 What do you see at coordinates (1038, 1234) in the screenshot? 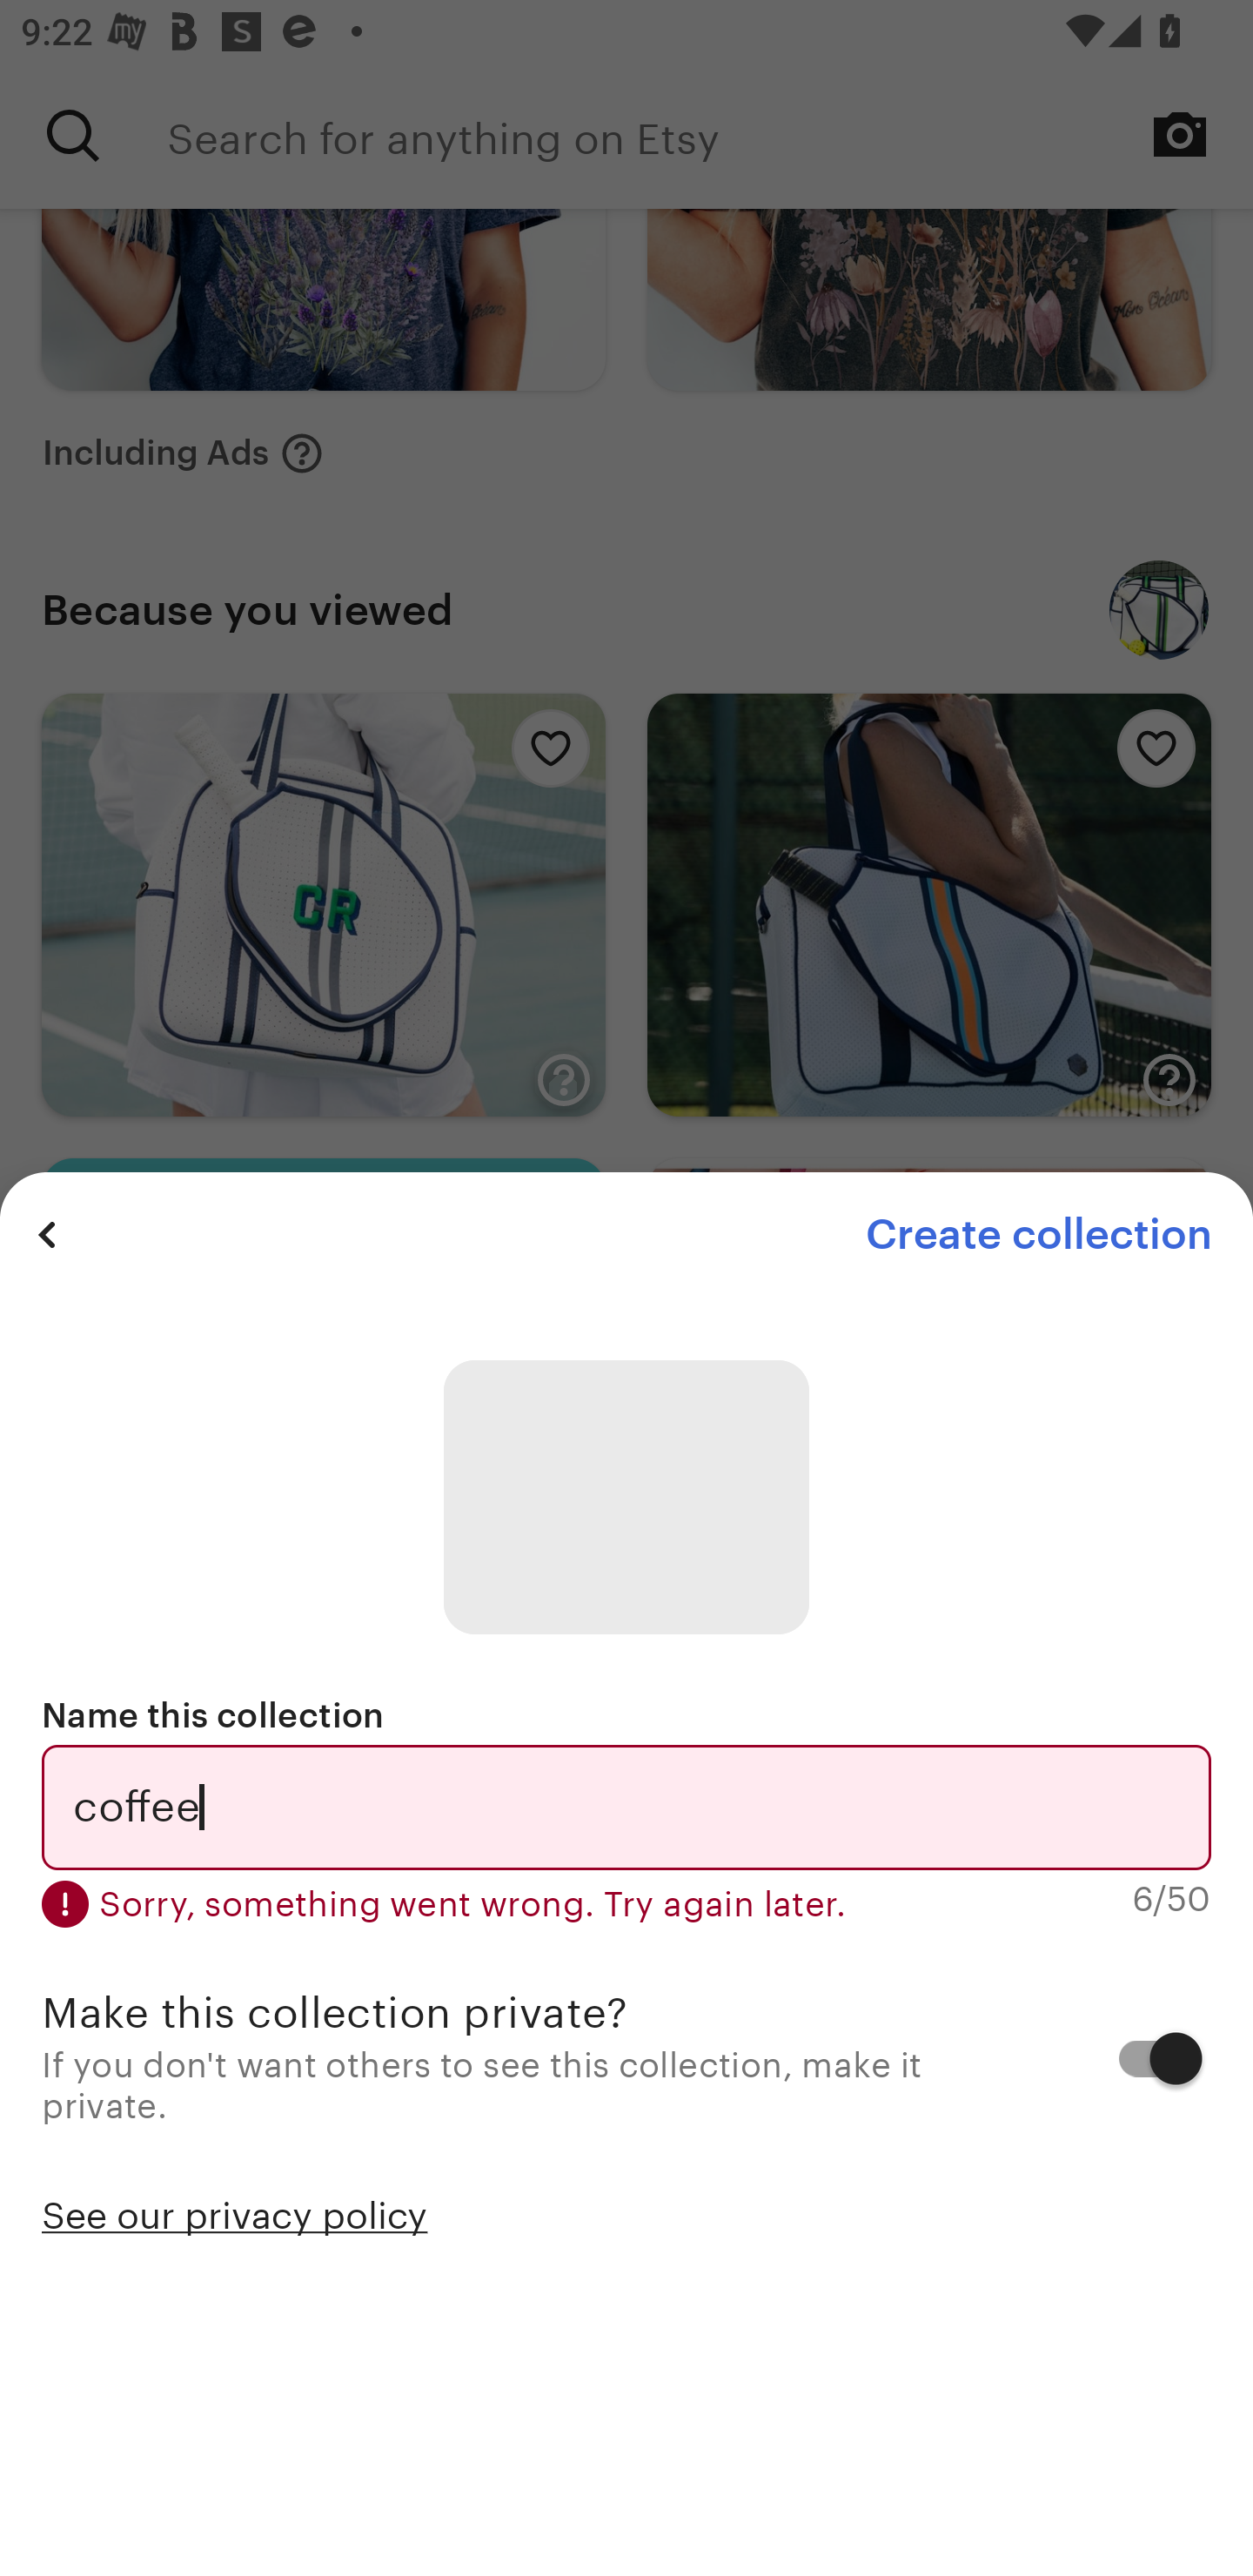
I see `Create collection` at bounding box center [1038, 1234].